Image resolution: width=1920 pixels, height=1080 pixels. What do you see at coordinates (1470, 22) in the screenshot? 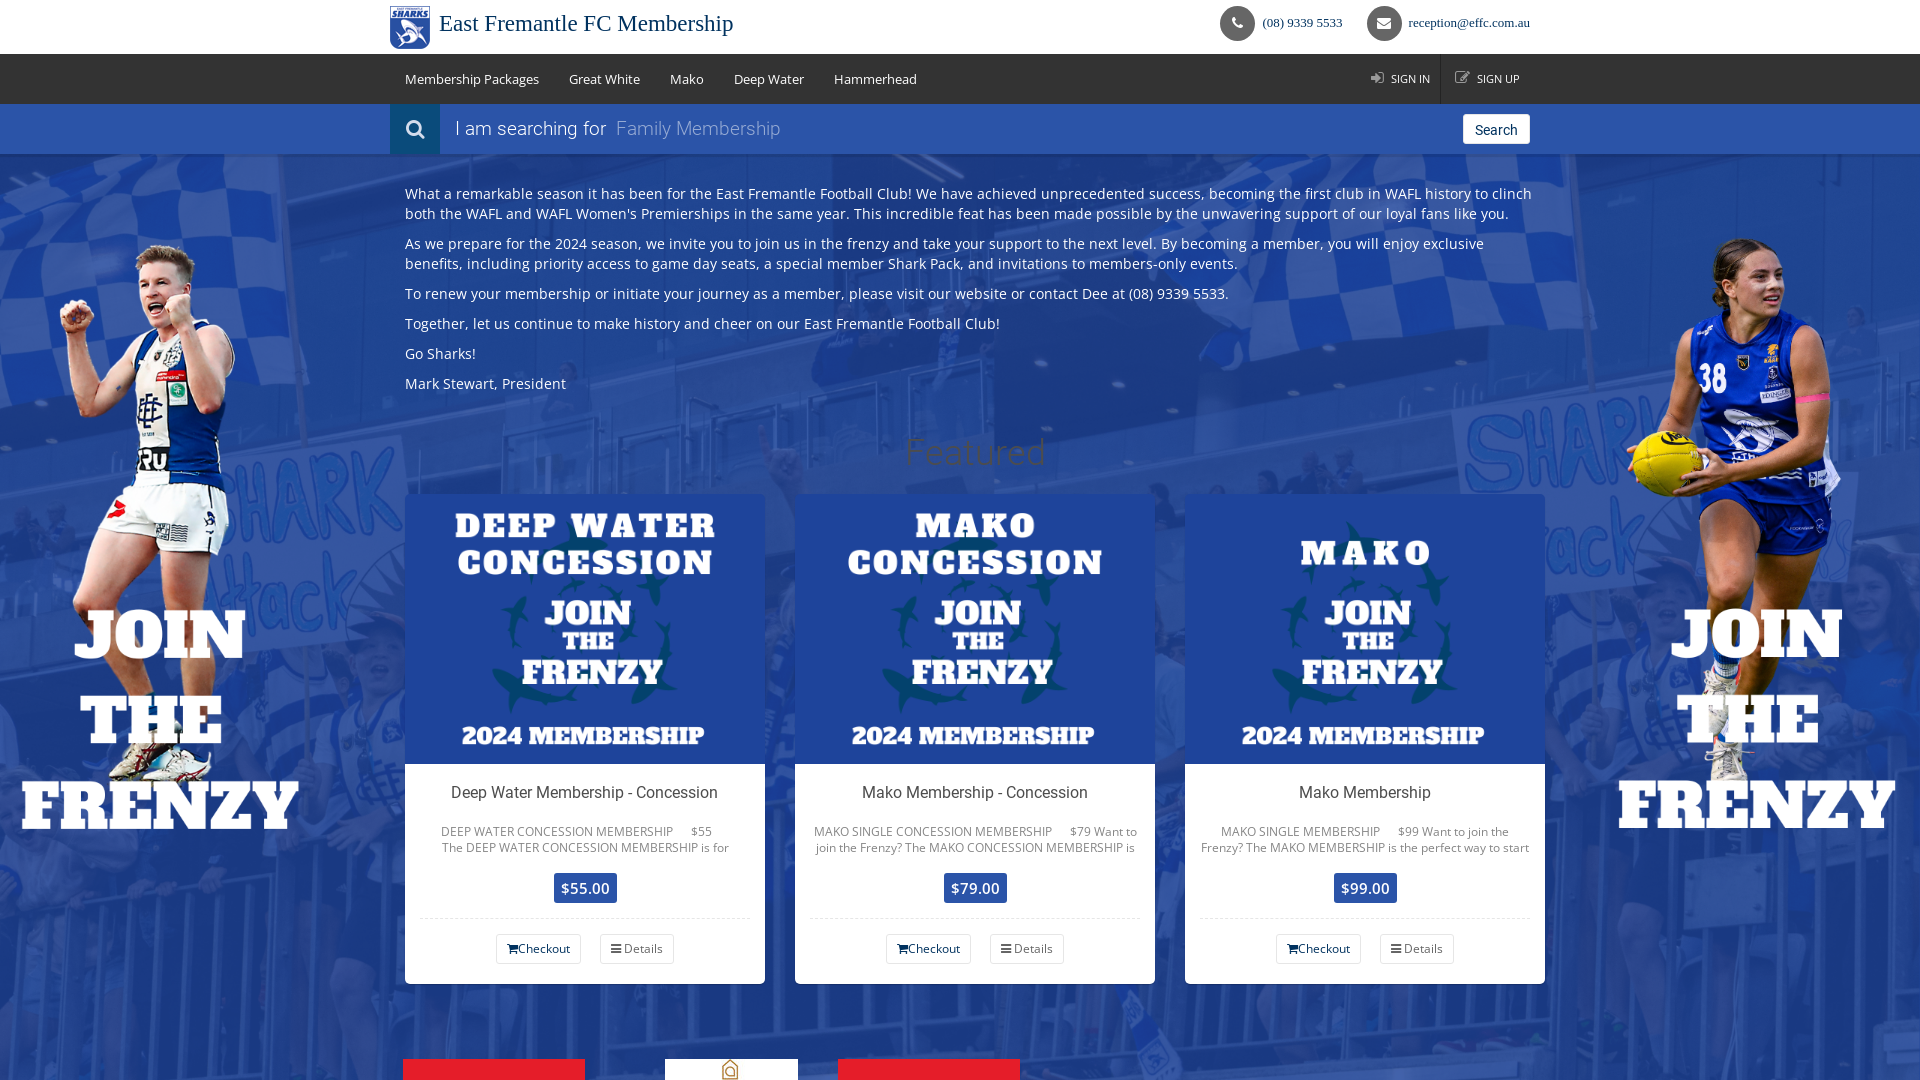
I see `reception@effc.com.au` at bounding box center [1470, 22].